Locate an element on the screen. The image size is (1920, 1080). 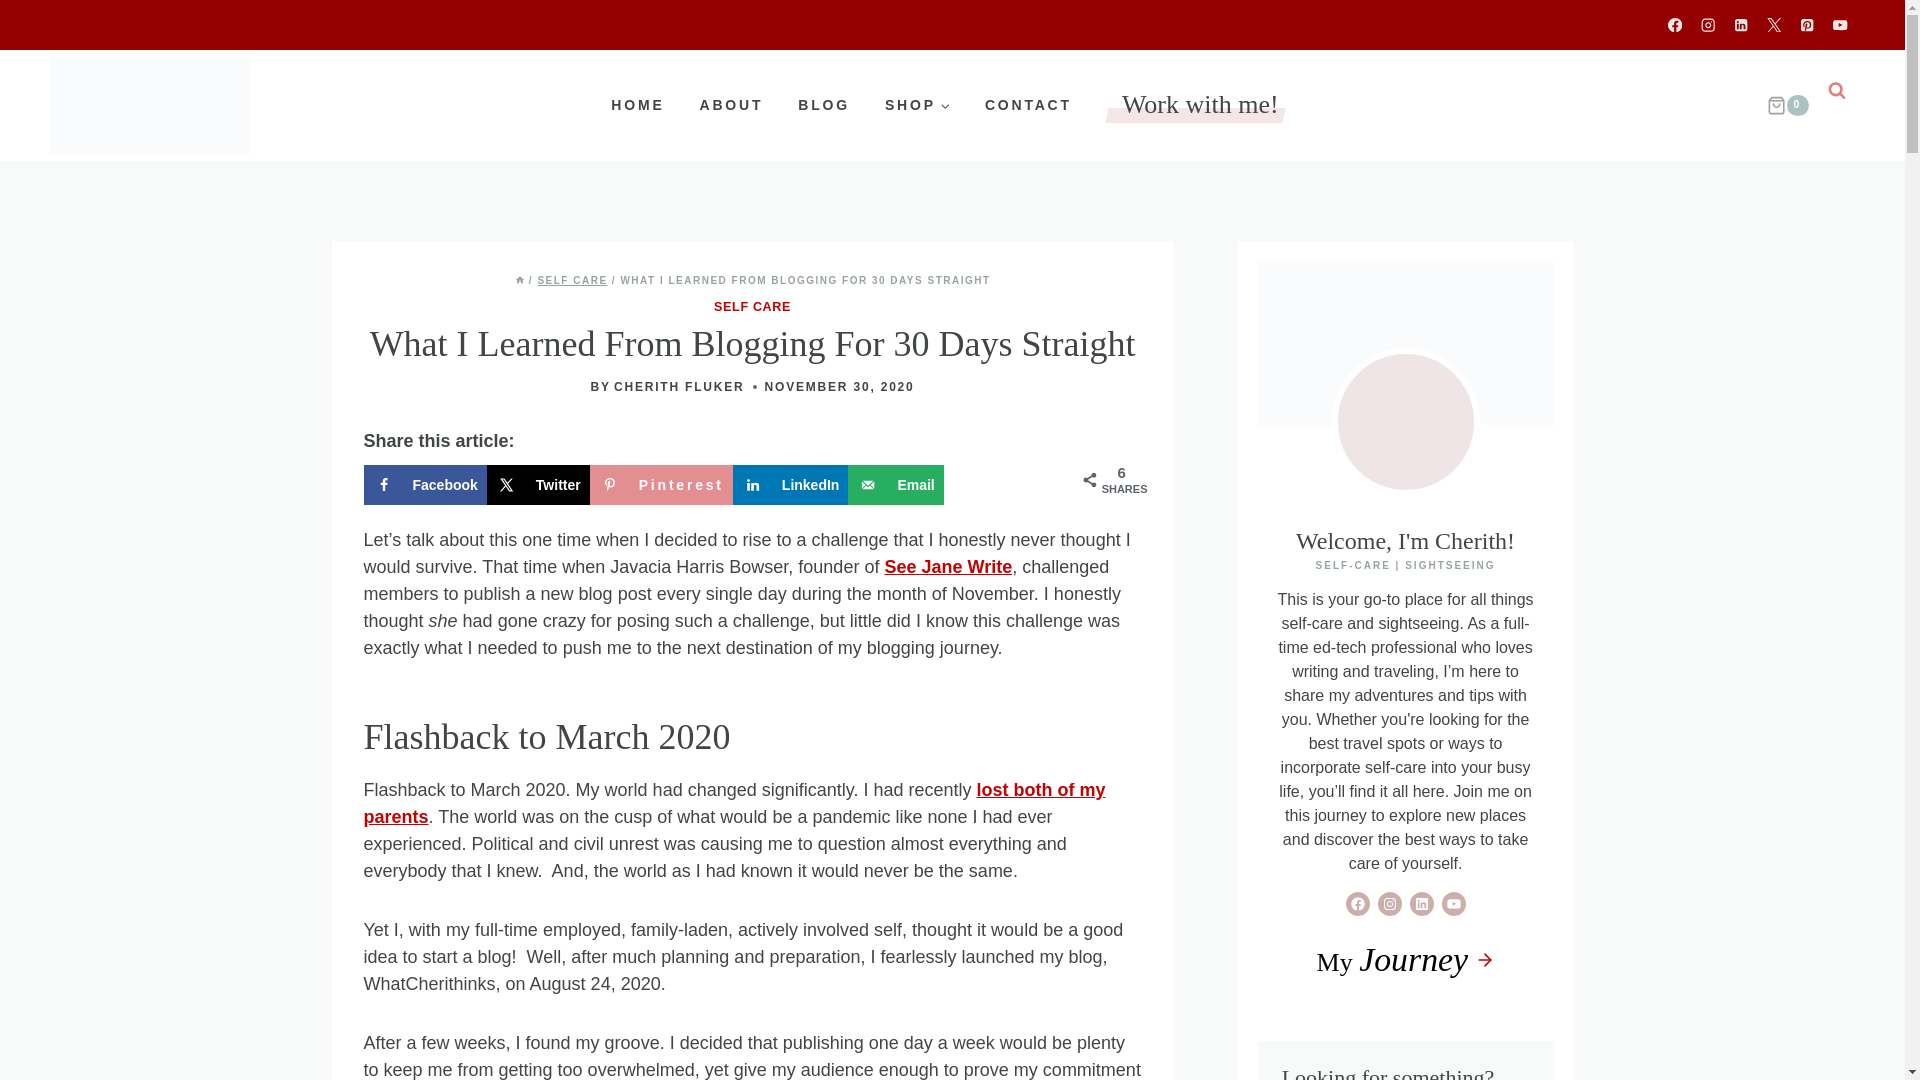
Share on LinkedIn is located at coordinates (790, 485).